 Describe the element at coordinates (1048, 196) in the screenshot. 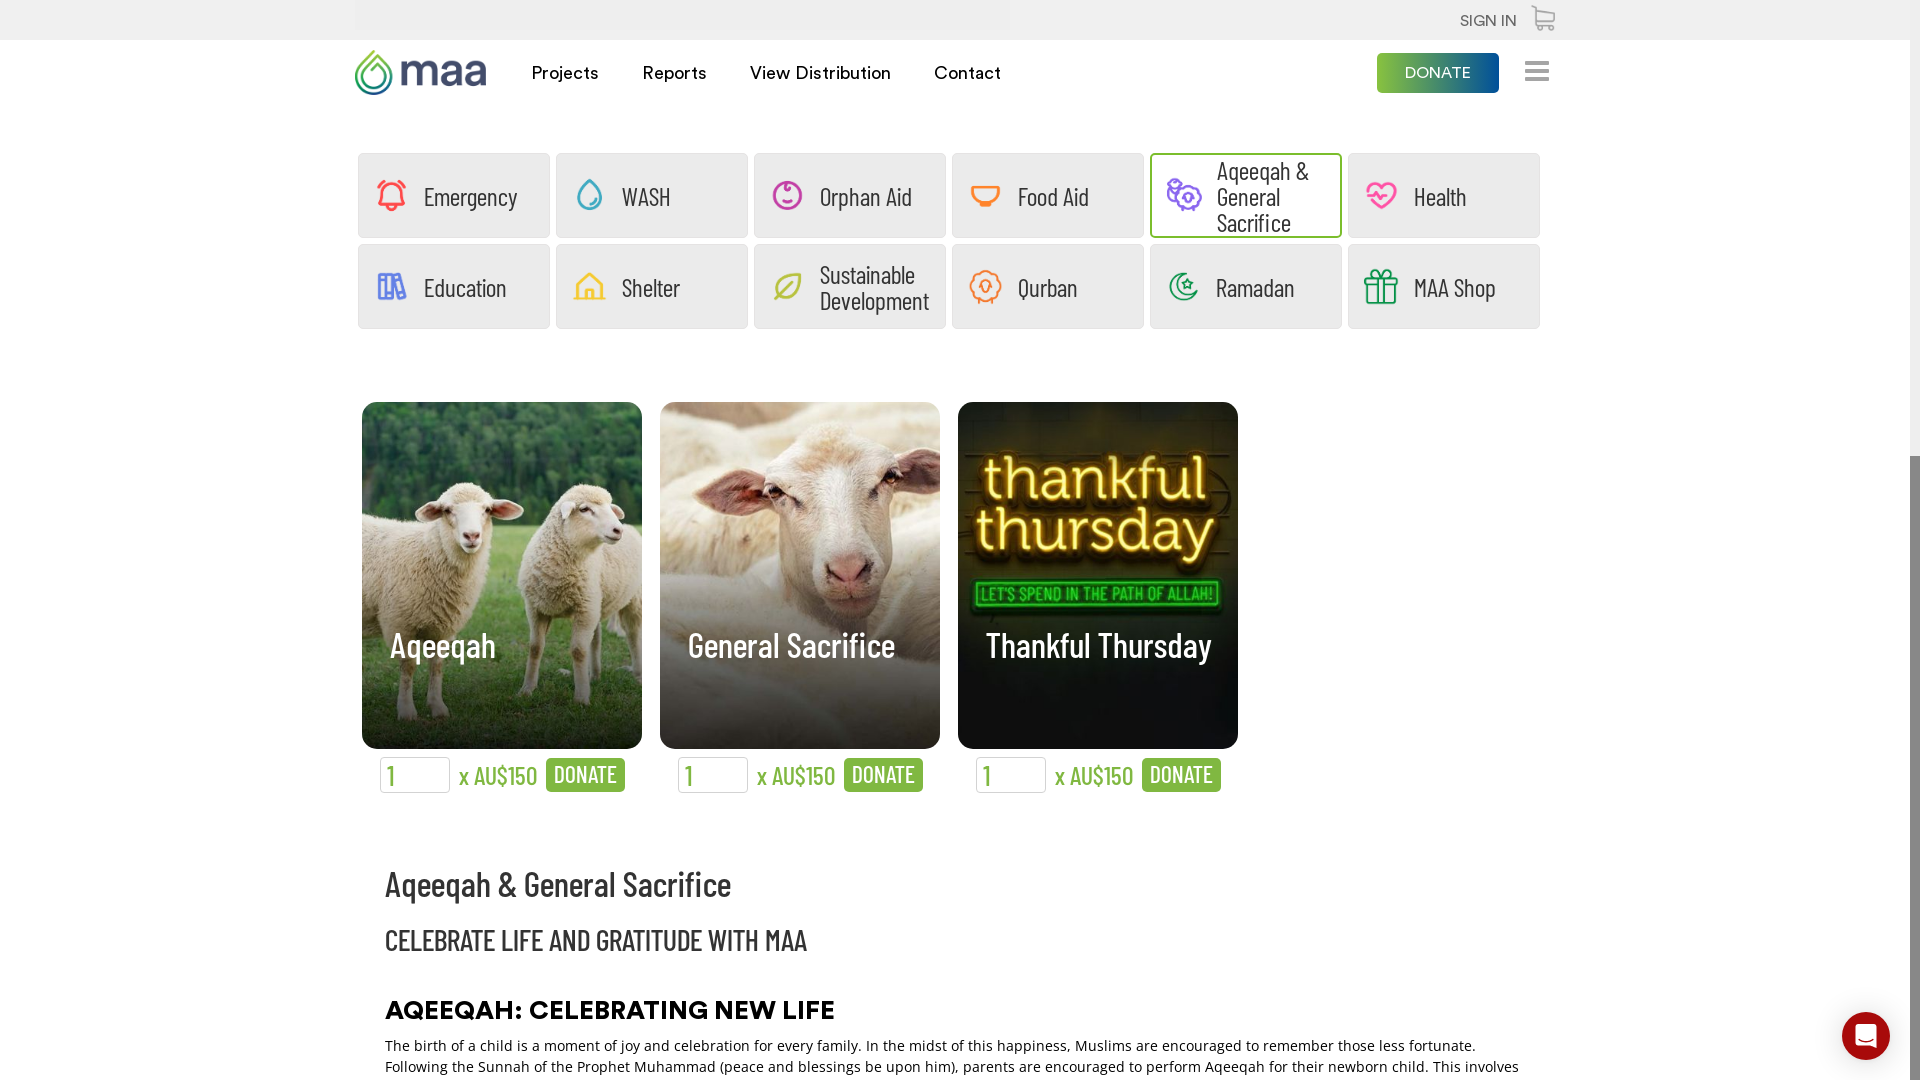

I see `Food Aid` at that location.